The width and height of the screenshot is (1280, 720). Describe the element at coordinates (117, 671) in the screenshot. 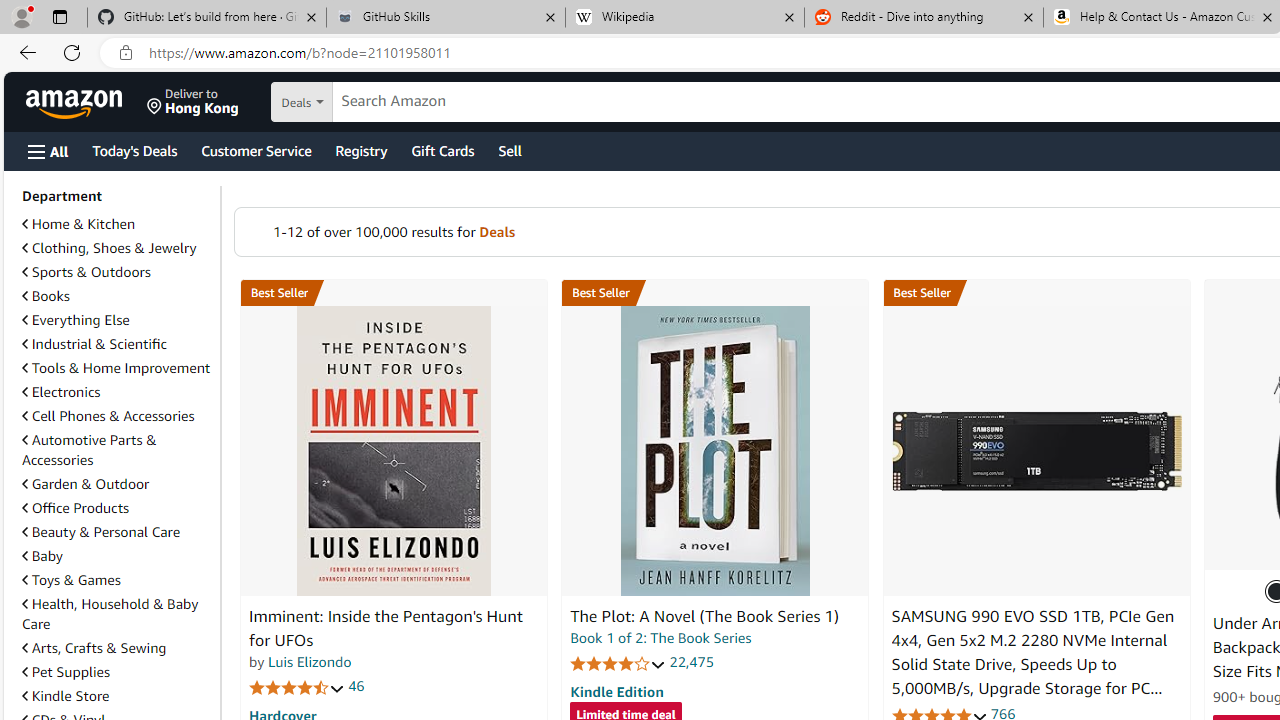

I see `Pet Supplies` at that location.